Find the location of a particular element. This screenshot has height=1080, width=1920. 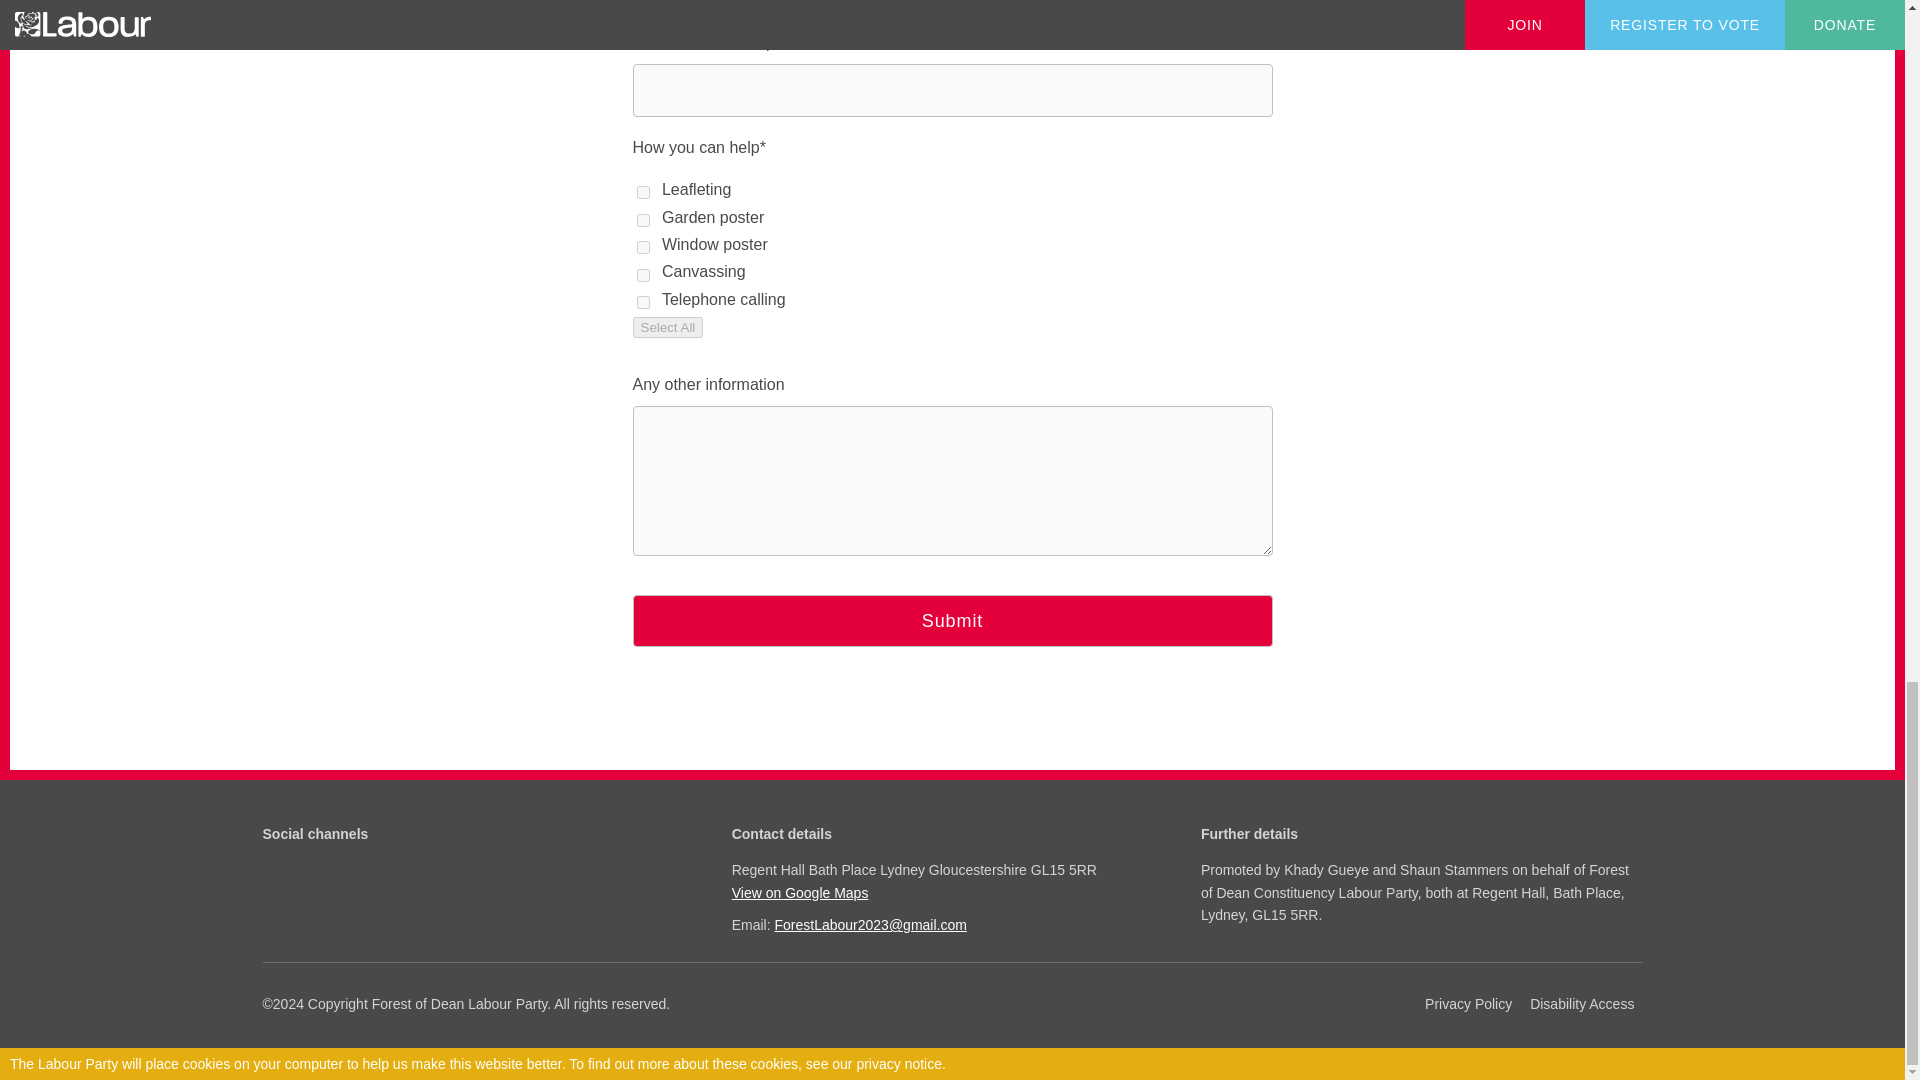

Canvassing is located at coordinates (642, 274).